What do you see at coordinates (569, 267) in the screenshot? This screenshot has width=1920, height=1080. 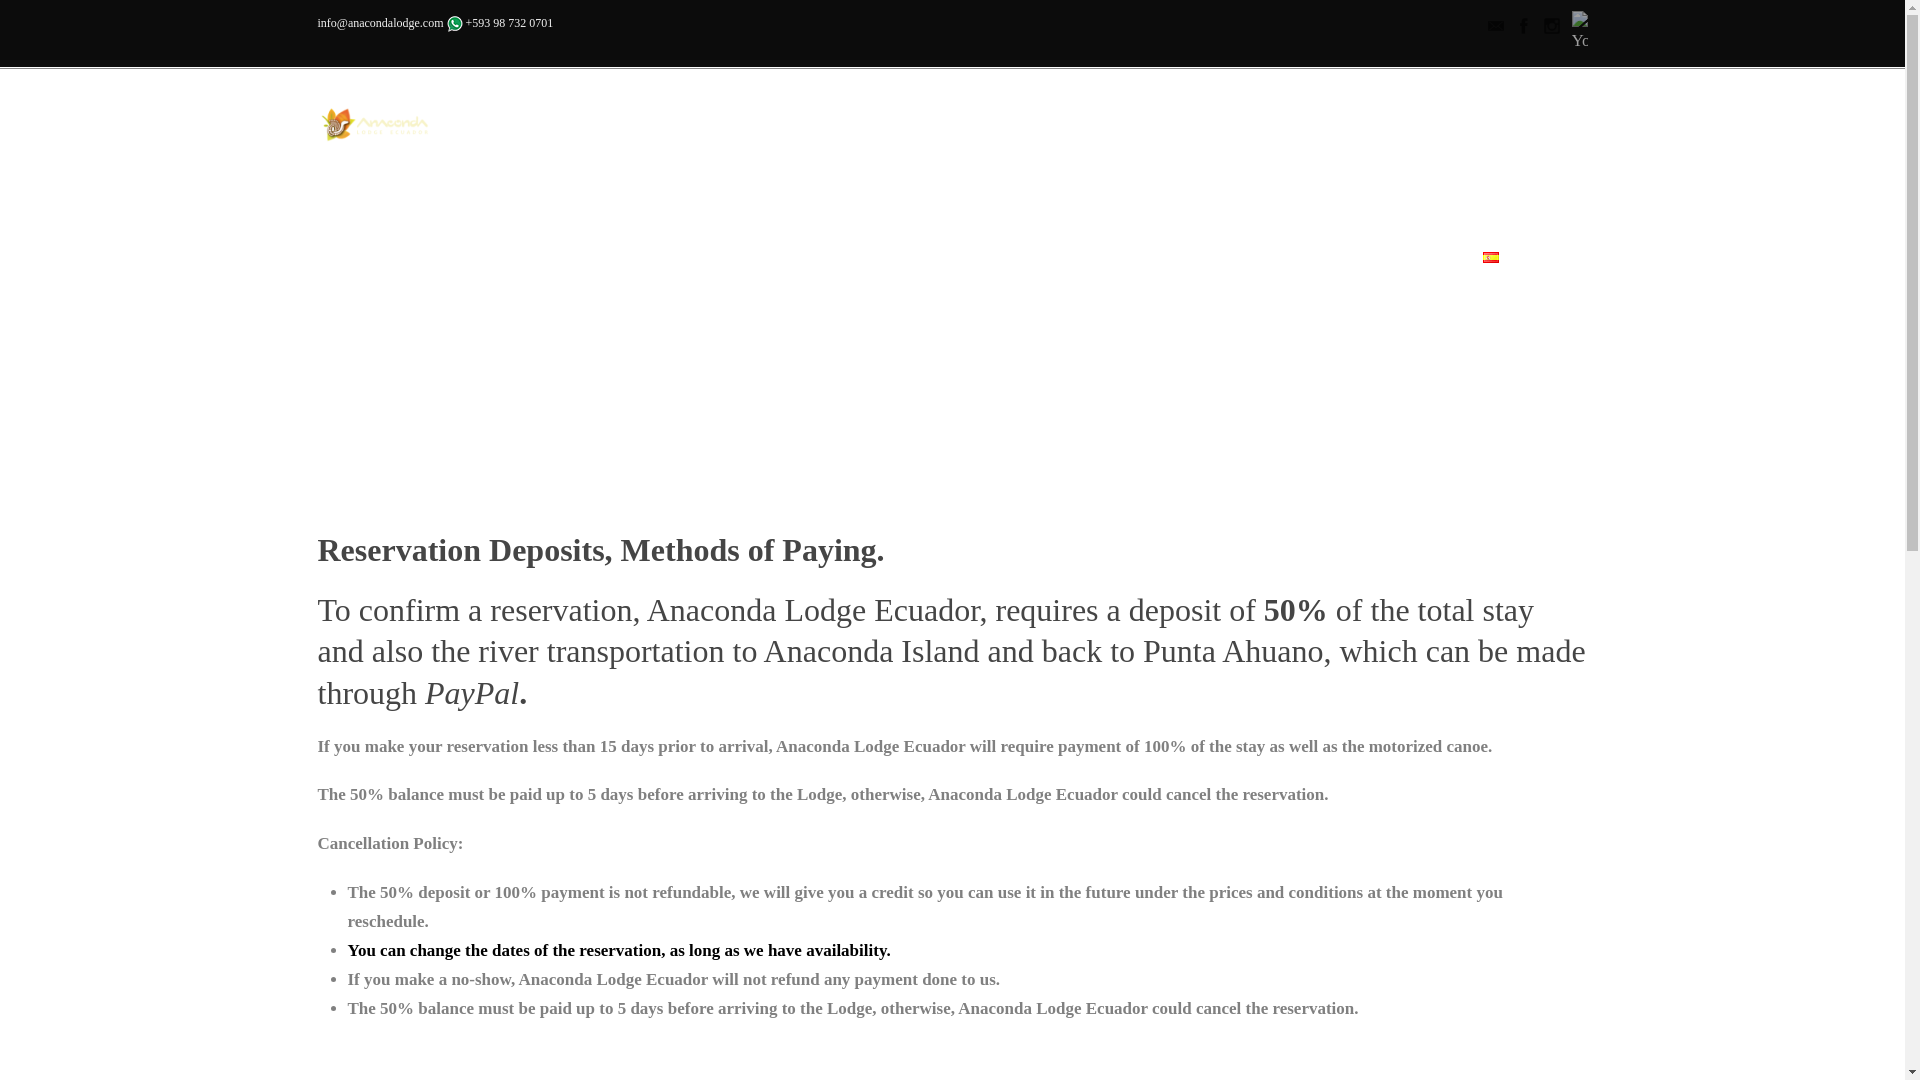 I see `THE LODGE` at bounding box center [569, 267].